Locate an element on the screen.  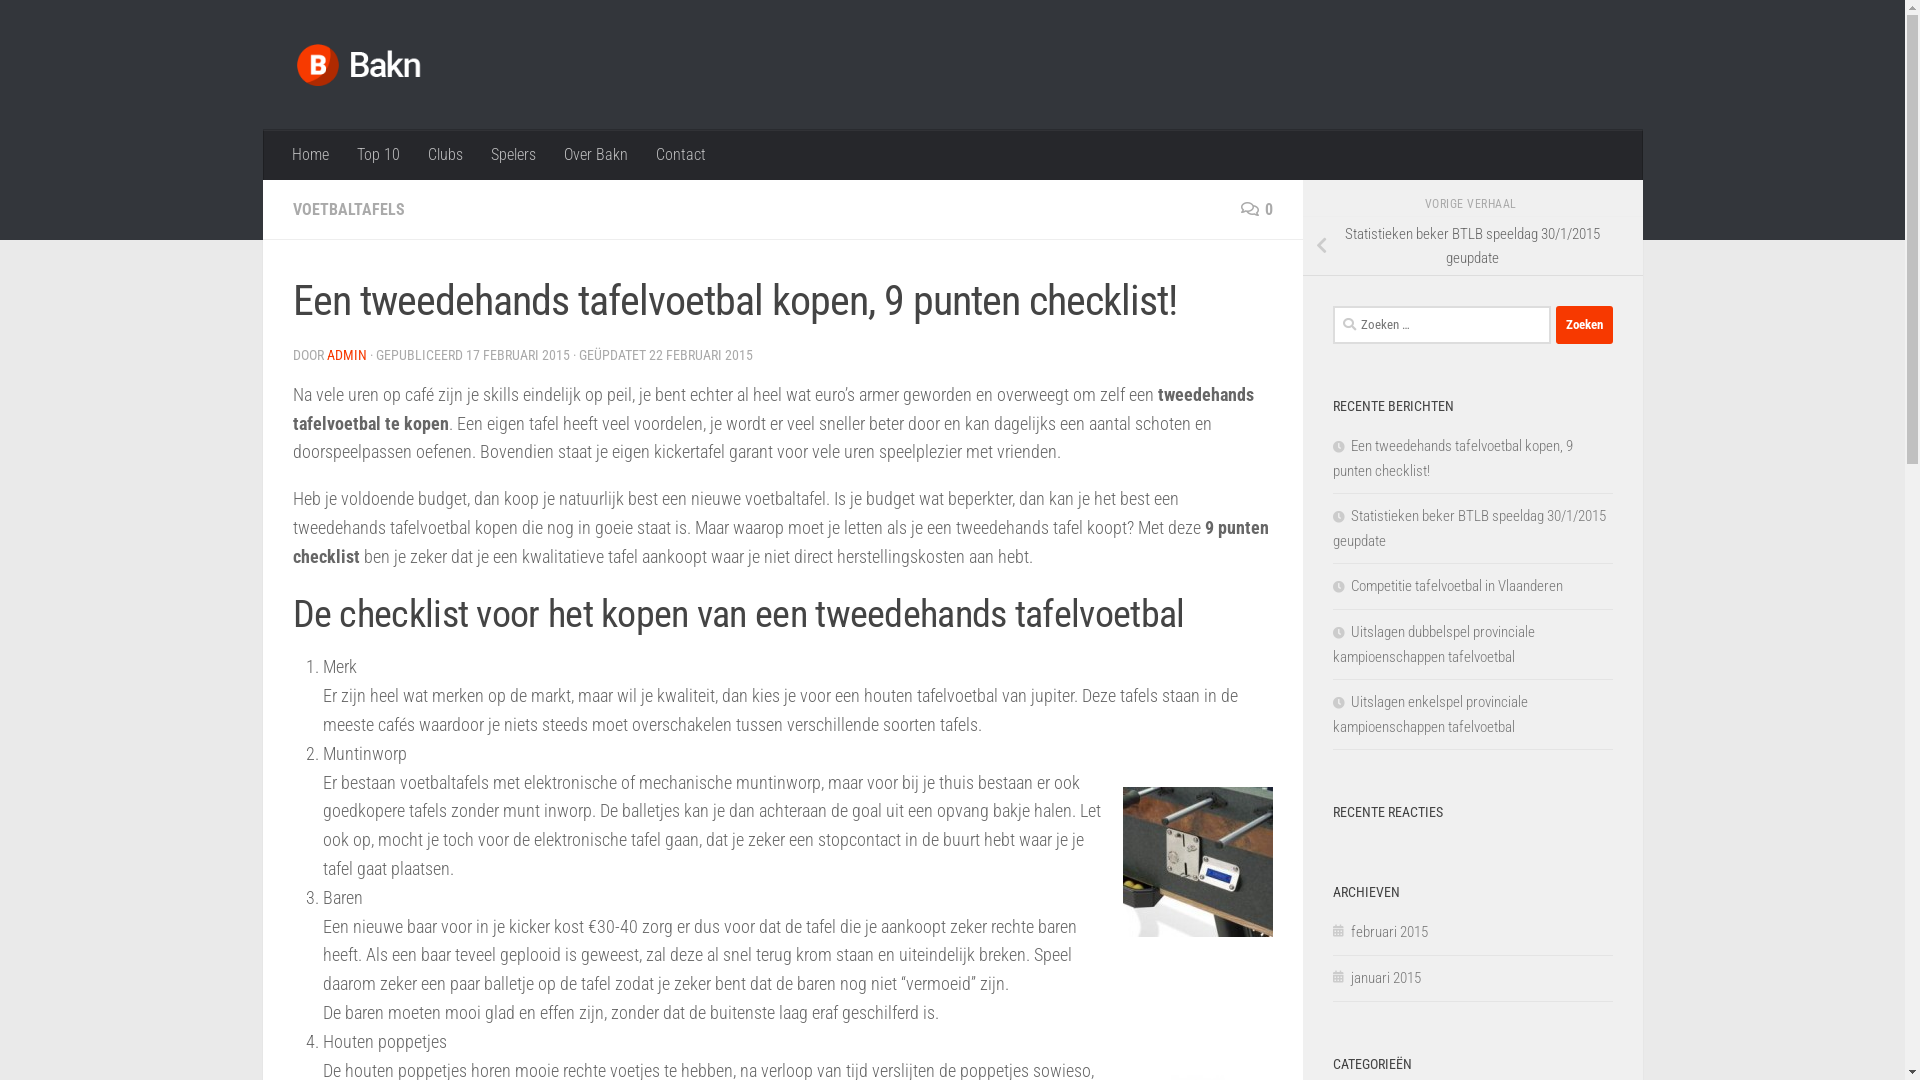
Over Bakn is located at coordinates (596, 155).